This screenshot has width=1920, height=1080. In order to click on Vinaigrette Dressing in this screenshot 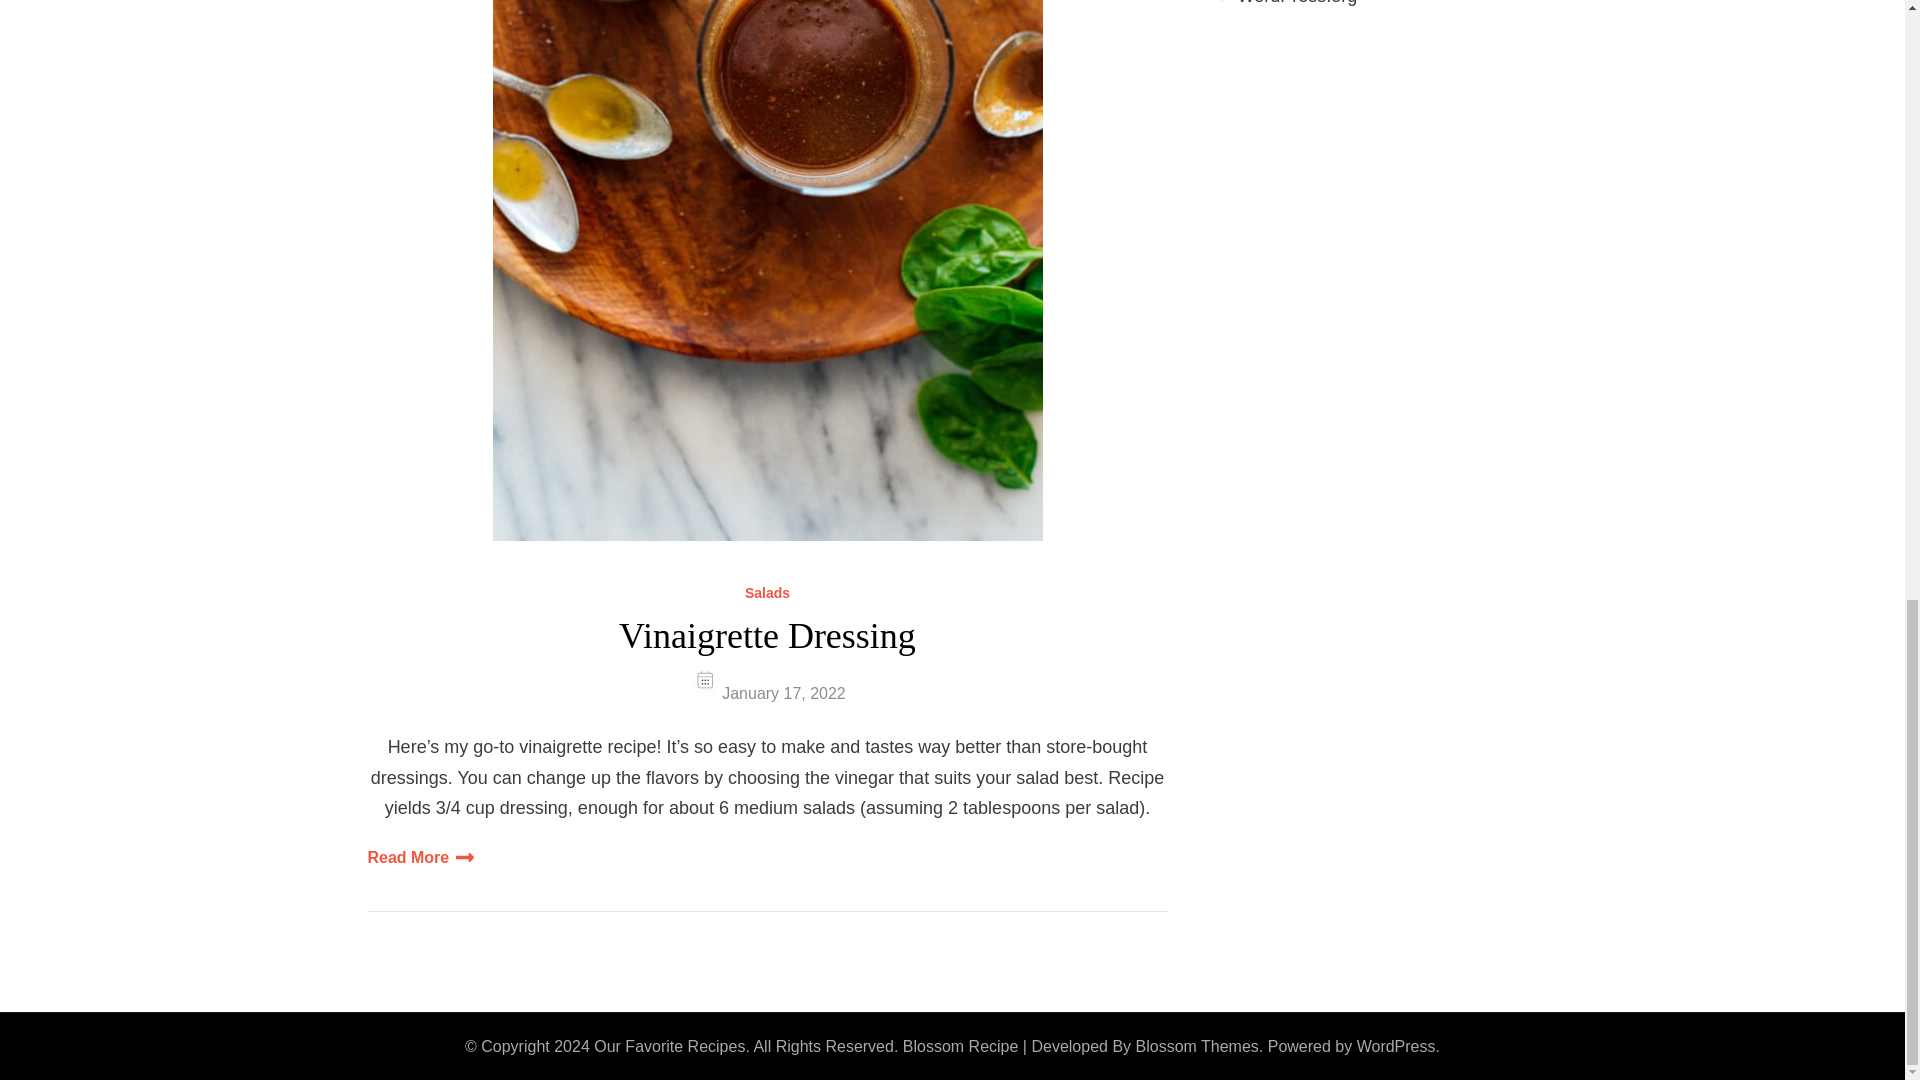, I will do `click(766, 636)`.